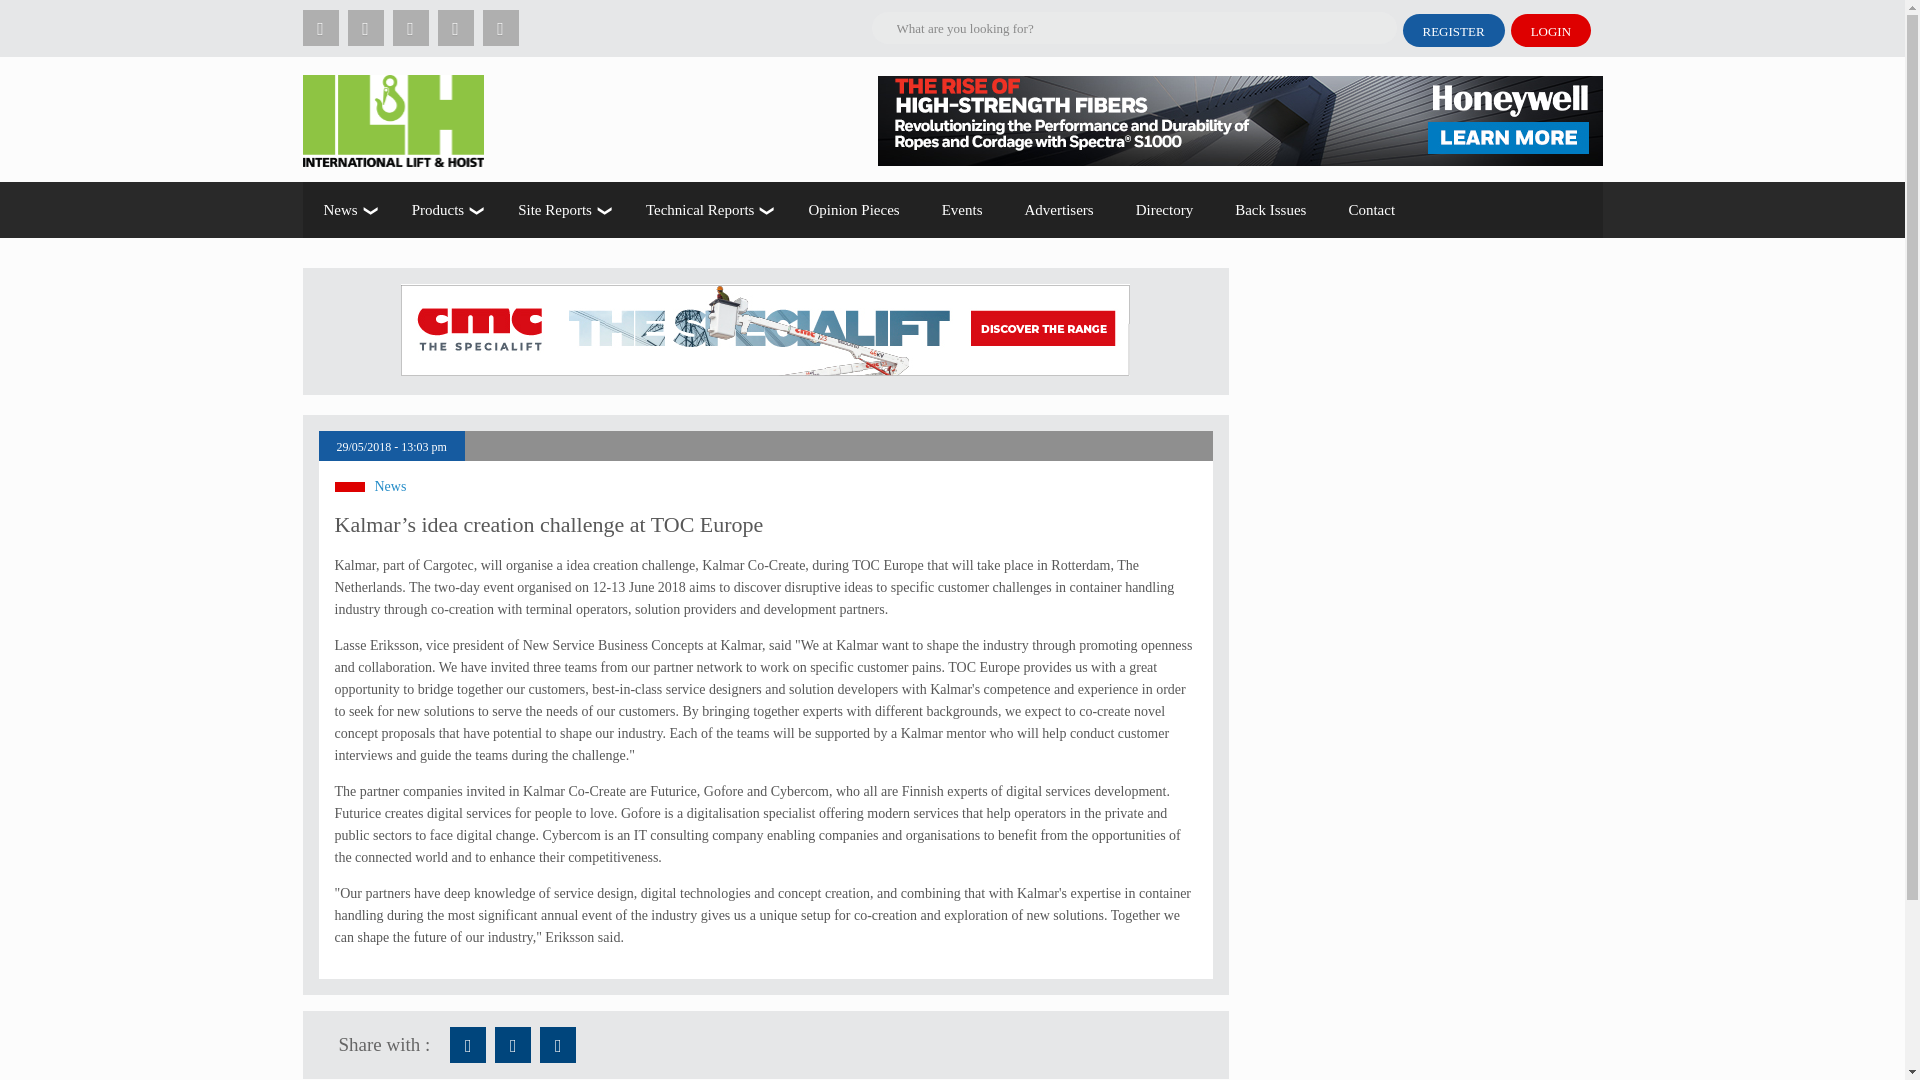  What do you see at coordinates (558, 1044) in the screenshot?
I see `Lift and Hoist Australia  LinkedIn` at bounding box center [558, 1044].